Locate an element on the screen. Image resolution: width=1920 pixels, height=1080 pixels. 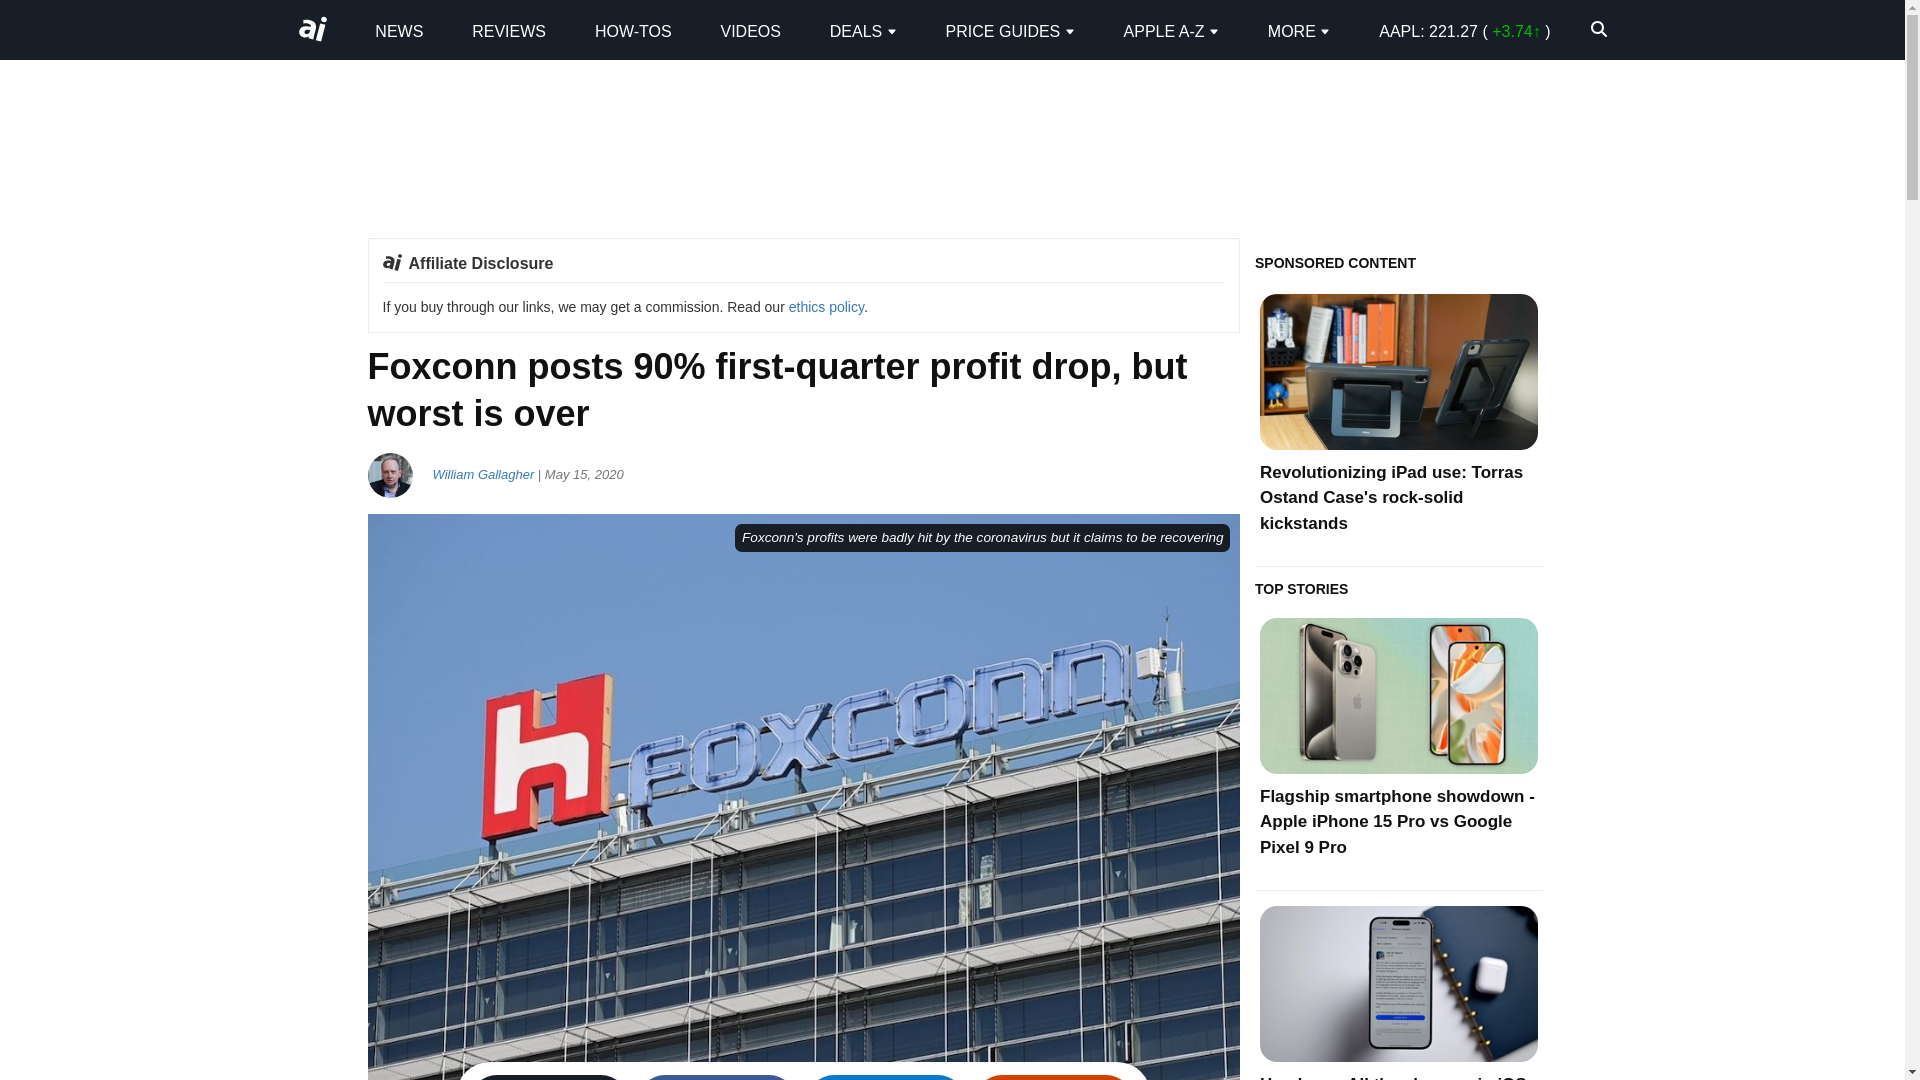
How-Tos is located at coordinates (634, 30).